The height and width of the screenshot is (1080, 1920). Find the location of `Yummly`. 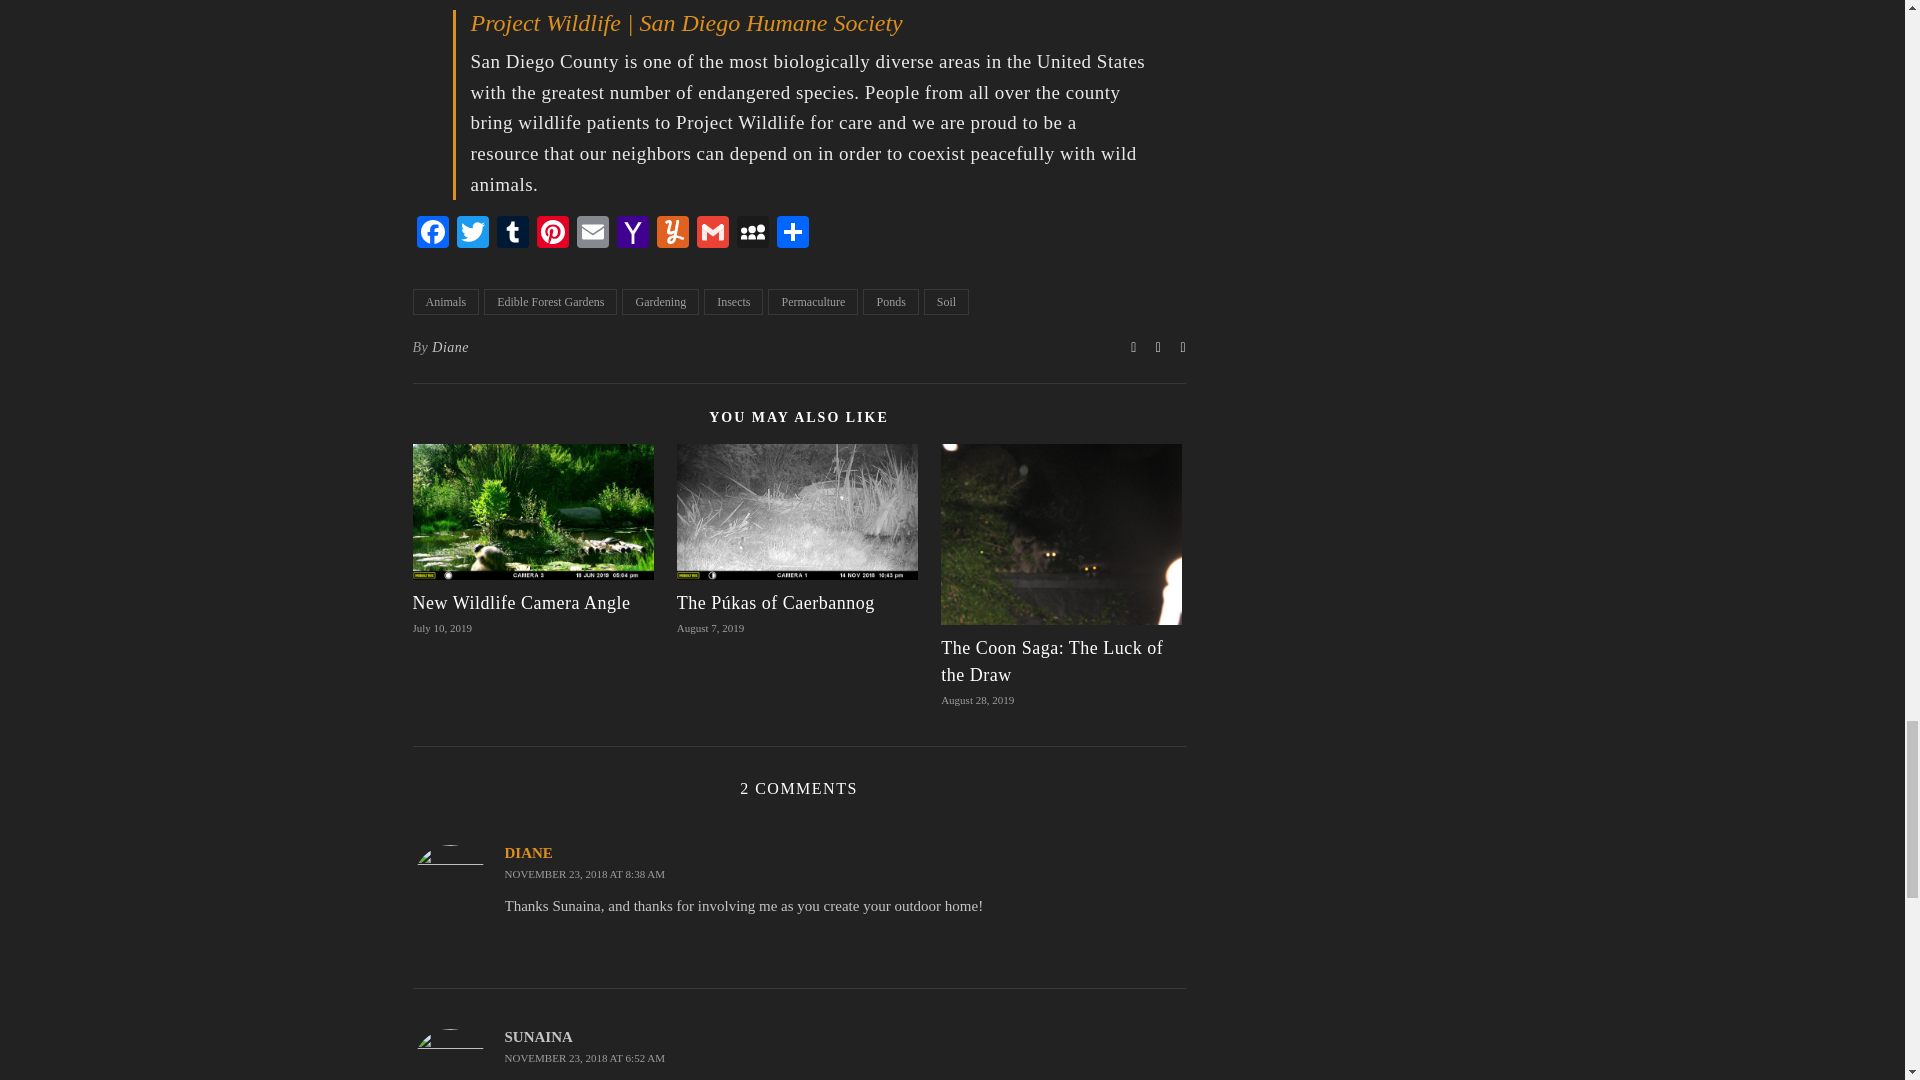

Yummly is located at coordinates (672, 234).